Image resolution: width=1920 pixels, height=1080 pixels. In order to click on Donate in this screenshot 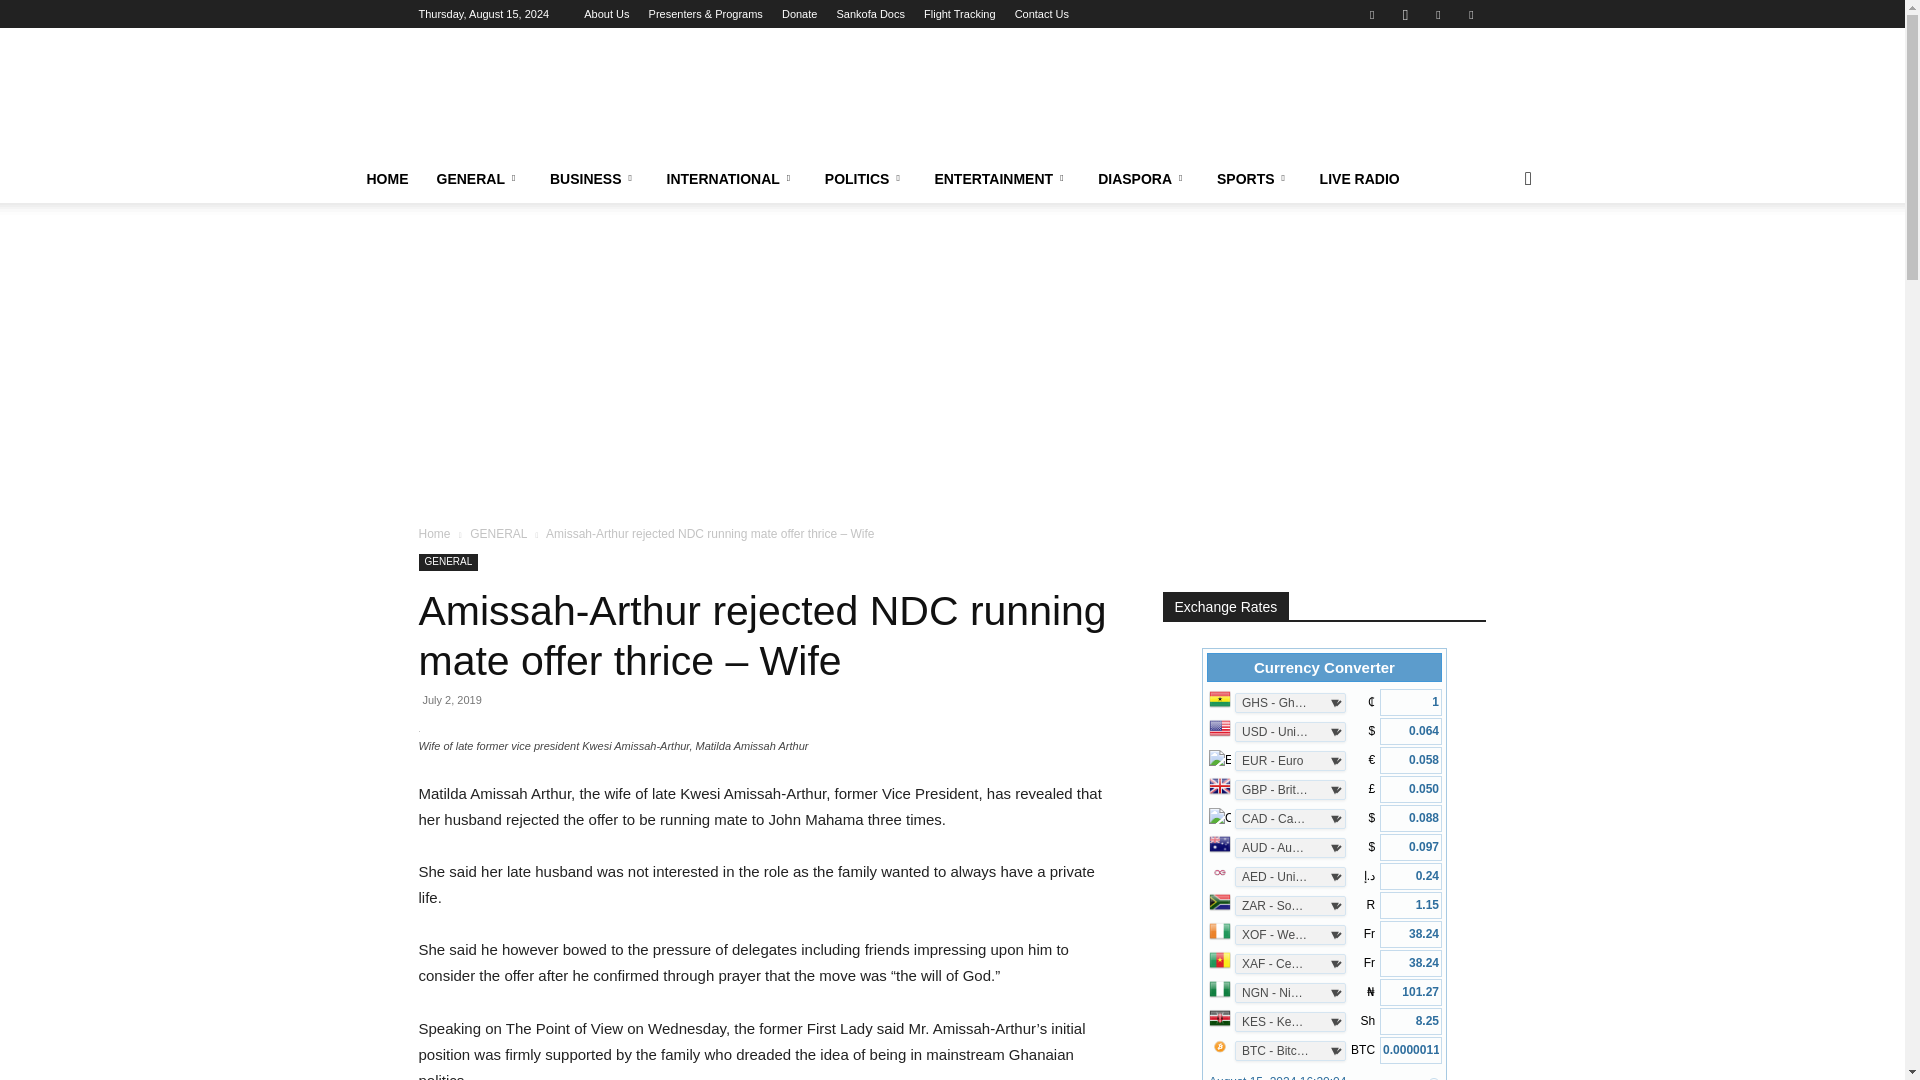, I will do `click(799, 14)`.